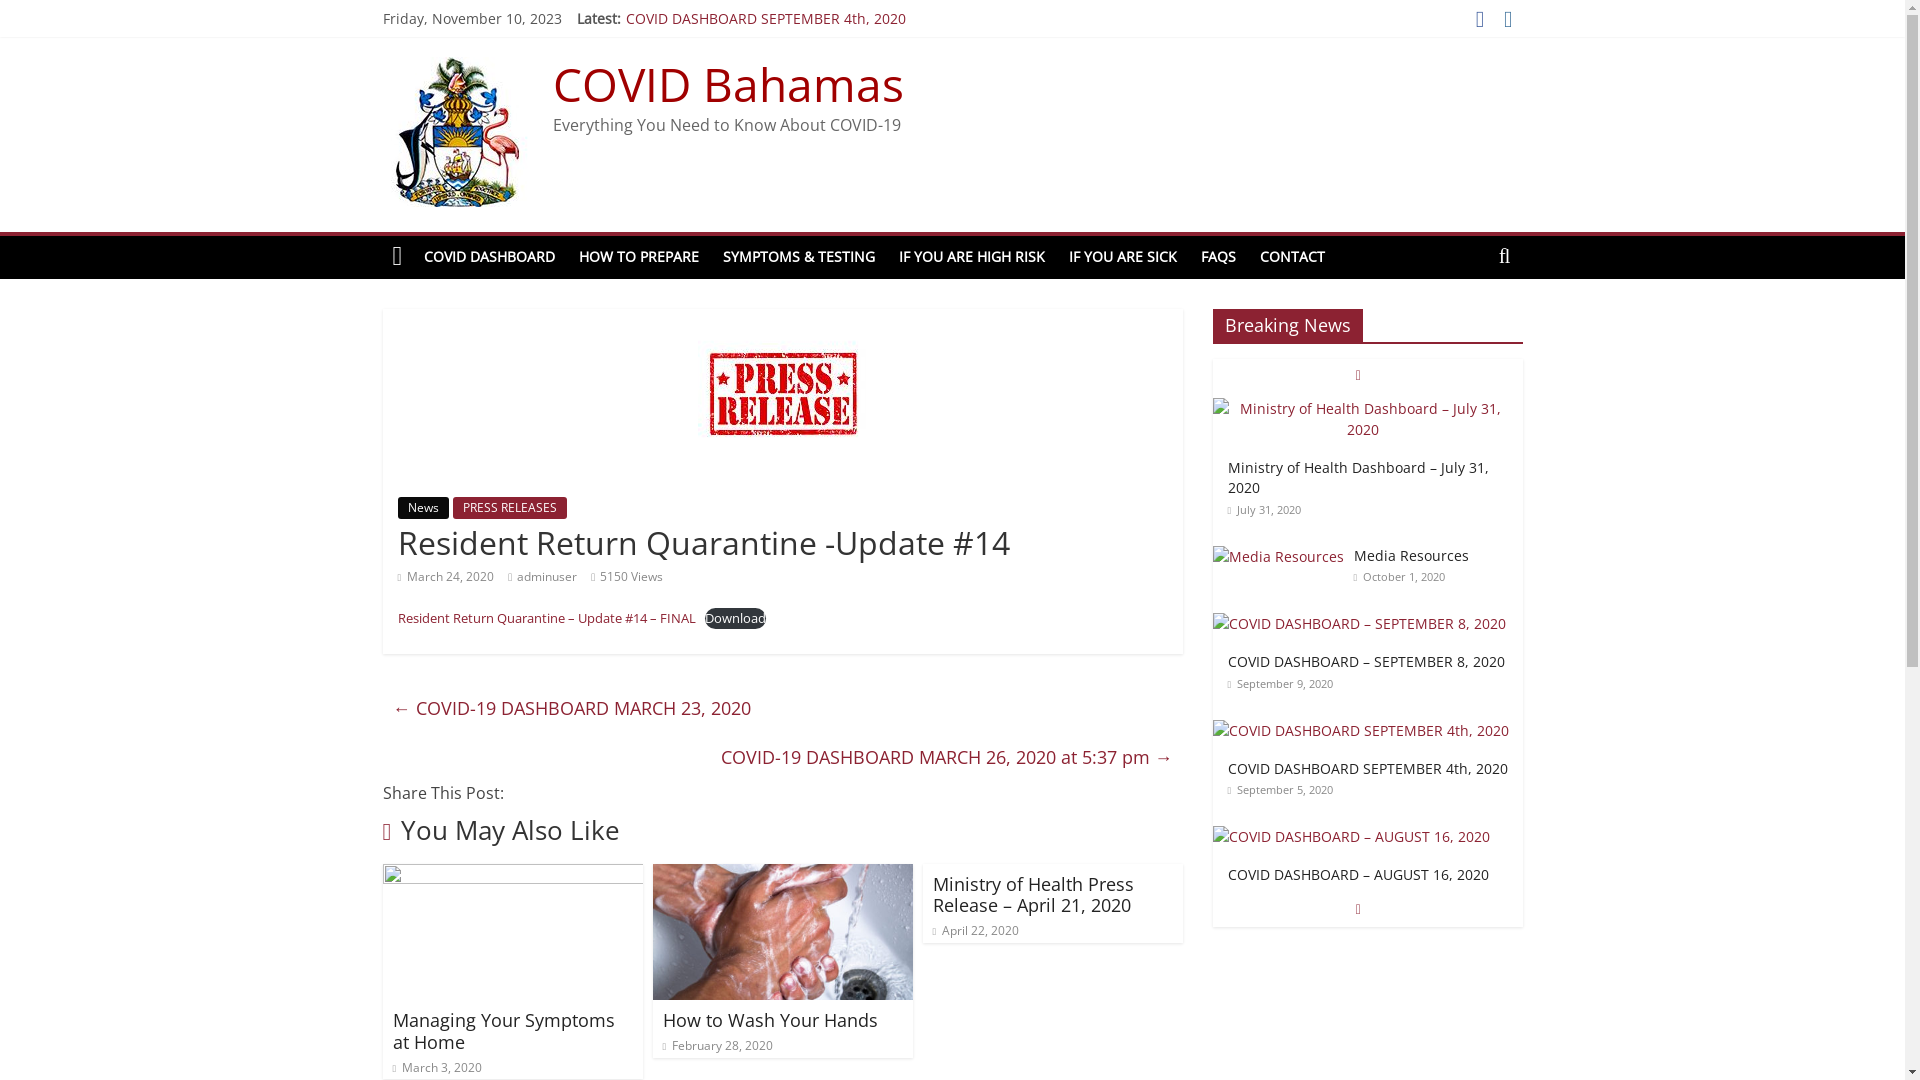  Describe the element at coordinates (639, 257) in the screenshot. I see `HOW TO PREPARE` at that location.